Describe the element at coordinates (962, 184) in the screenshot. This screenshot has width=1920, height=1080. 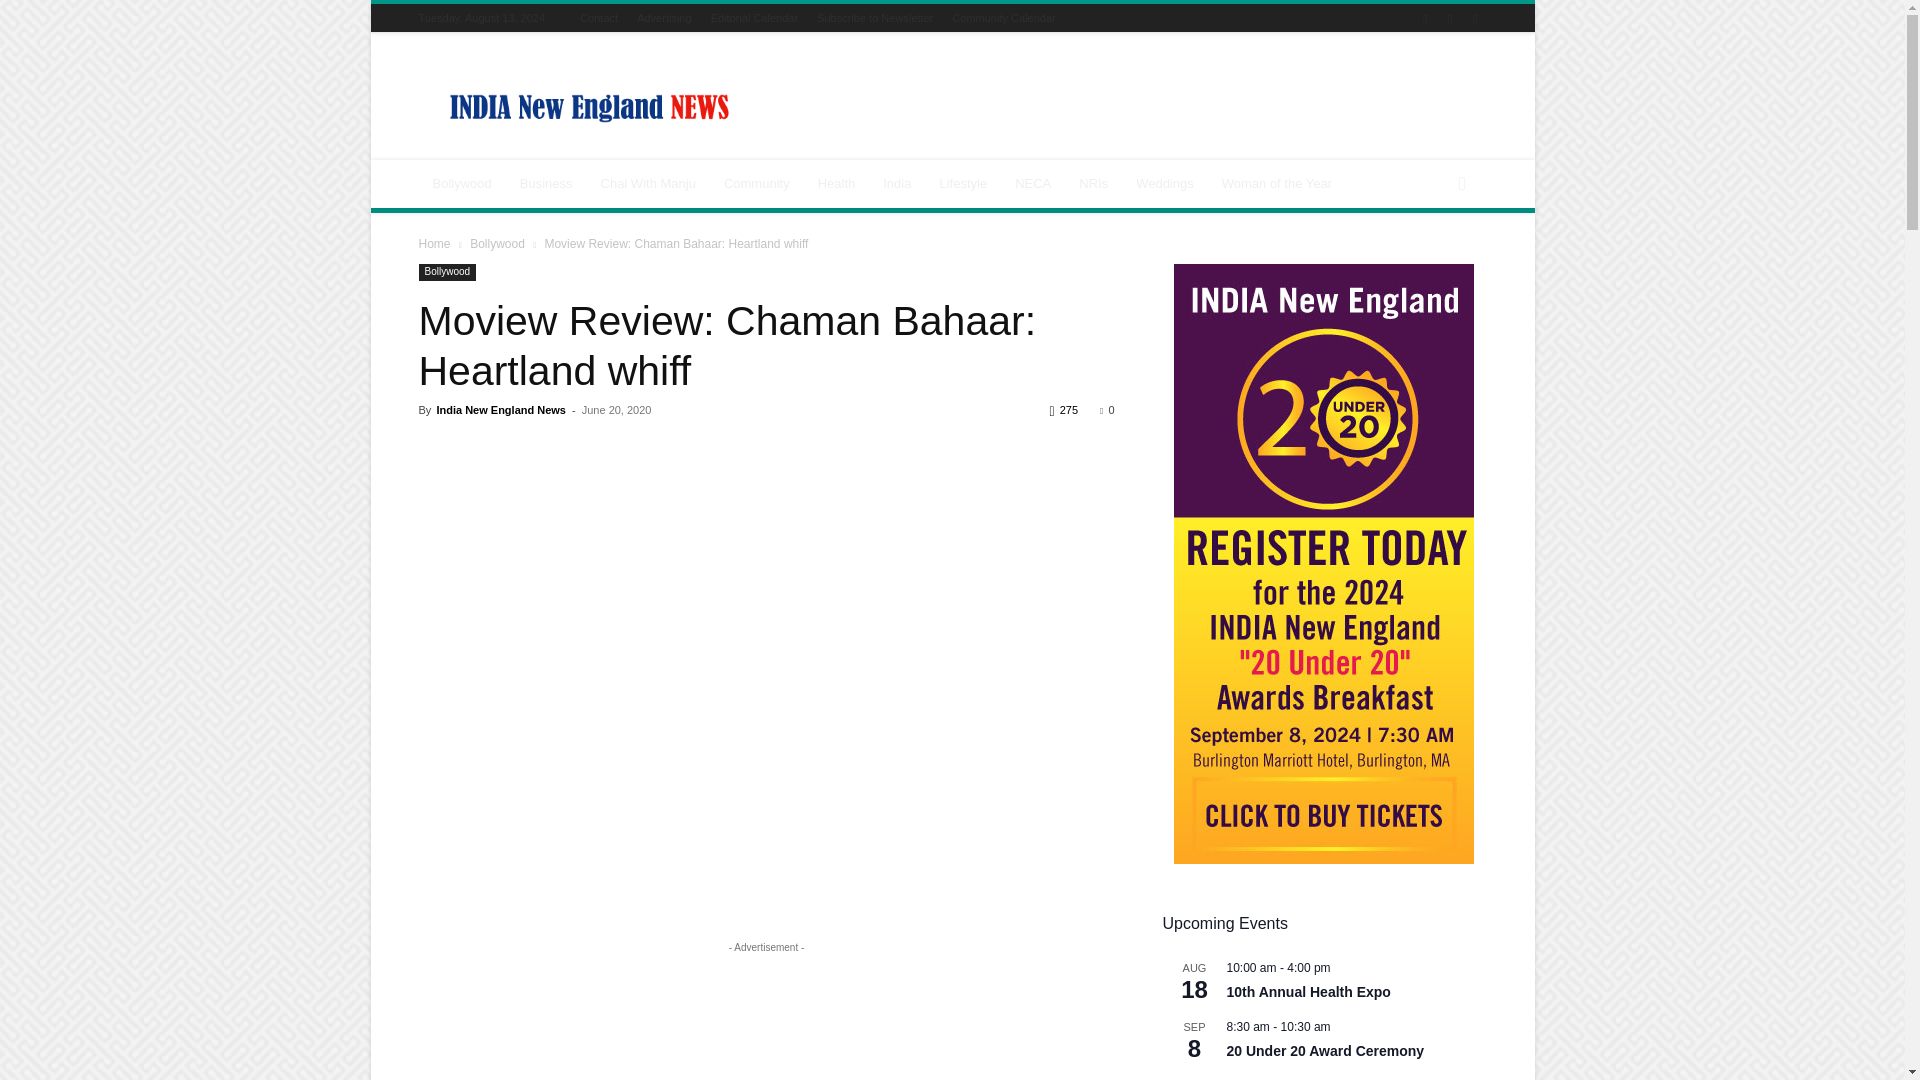
I see `Lifestyle` at that location.